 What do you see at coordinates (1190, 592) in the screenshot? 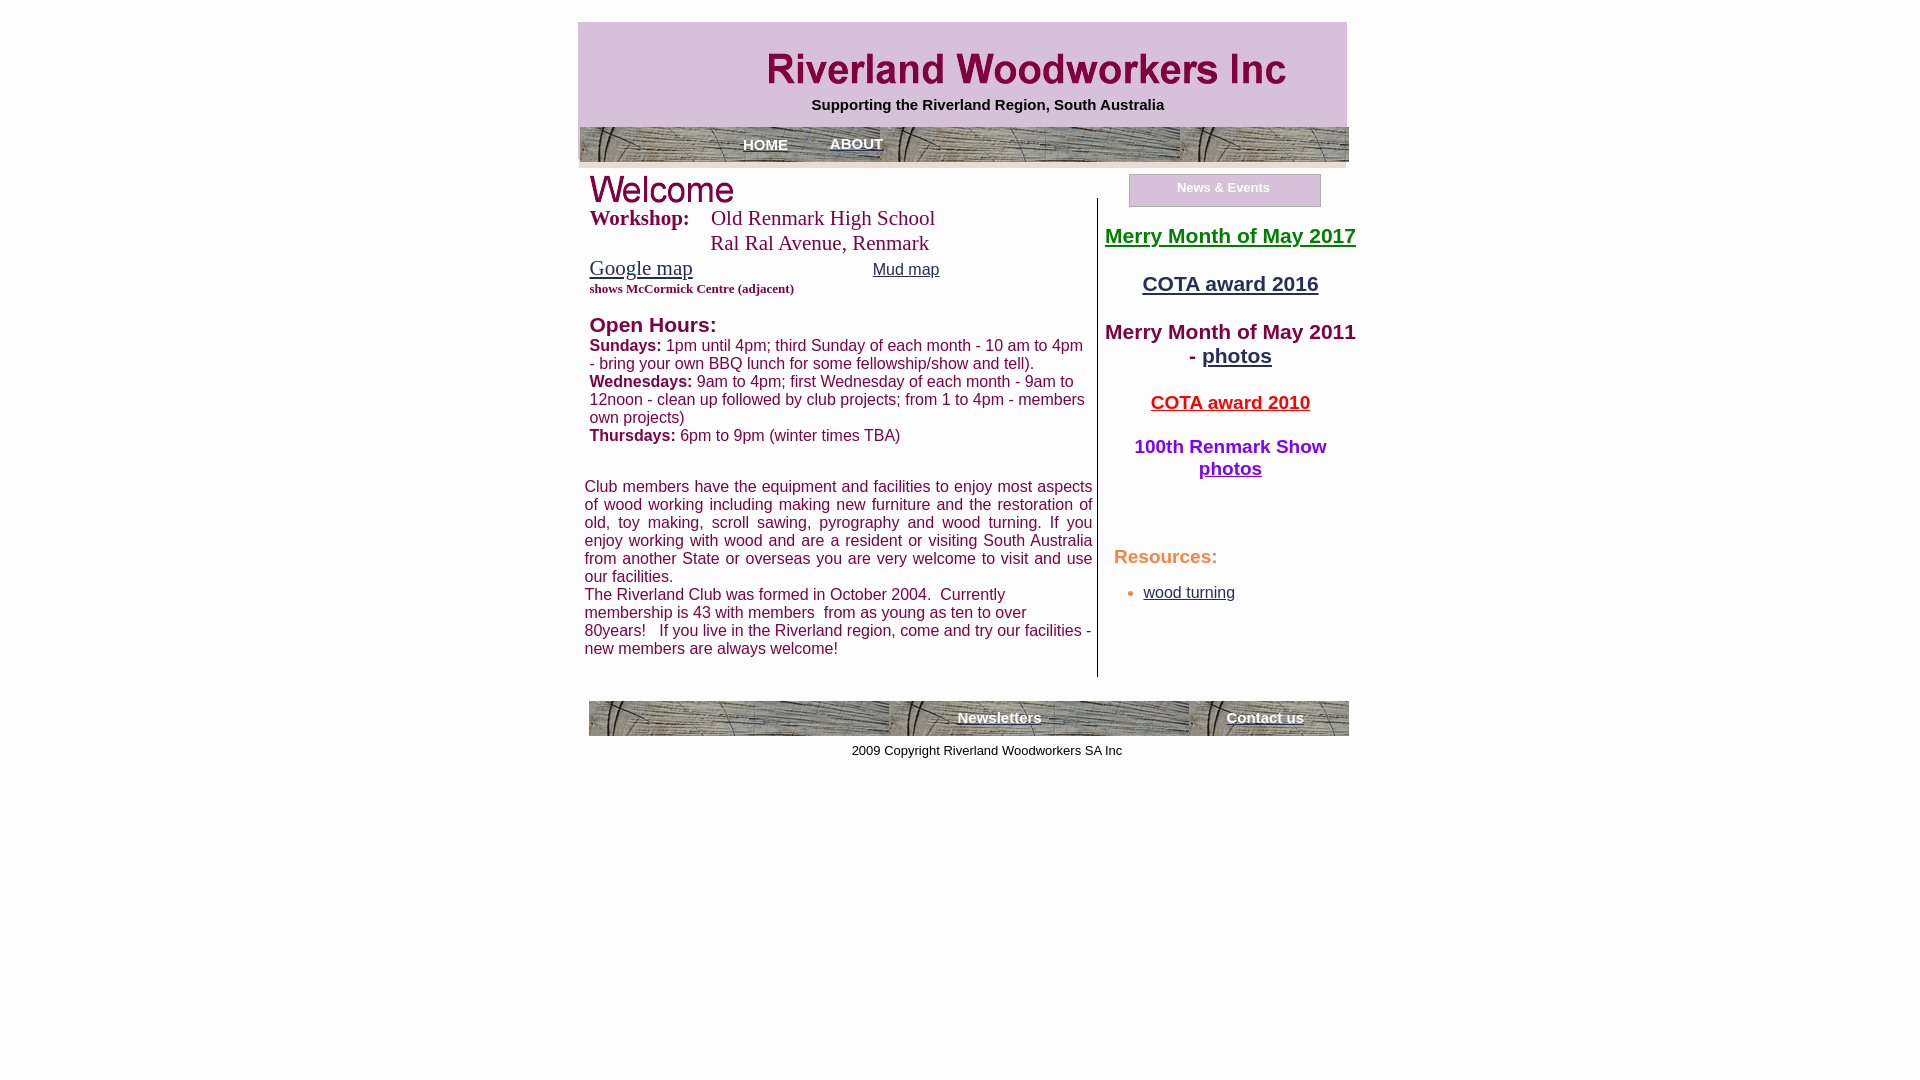
I see `wood turning` at bounding box center [1190, 592].